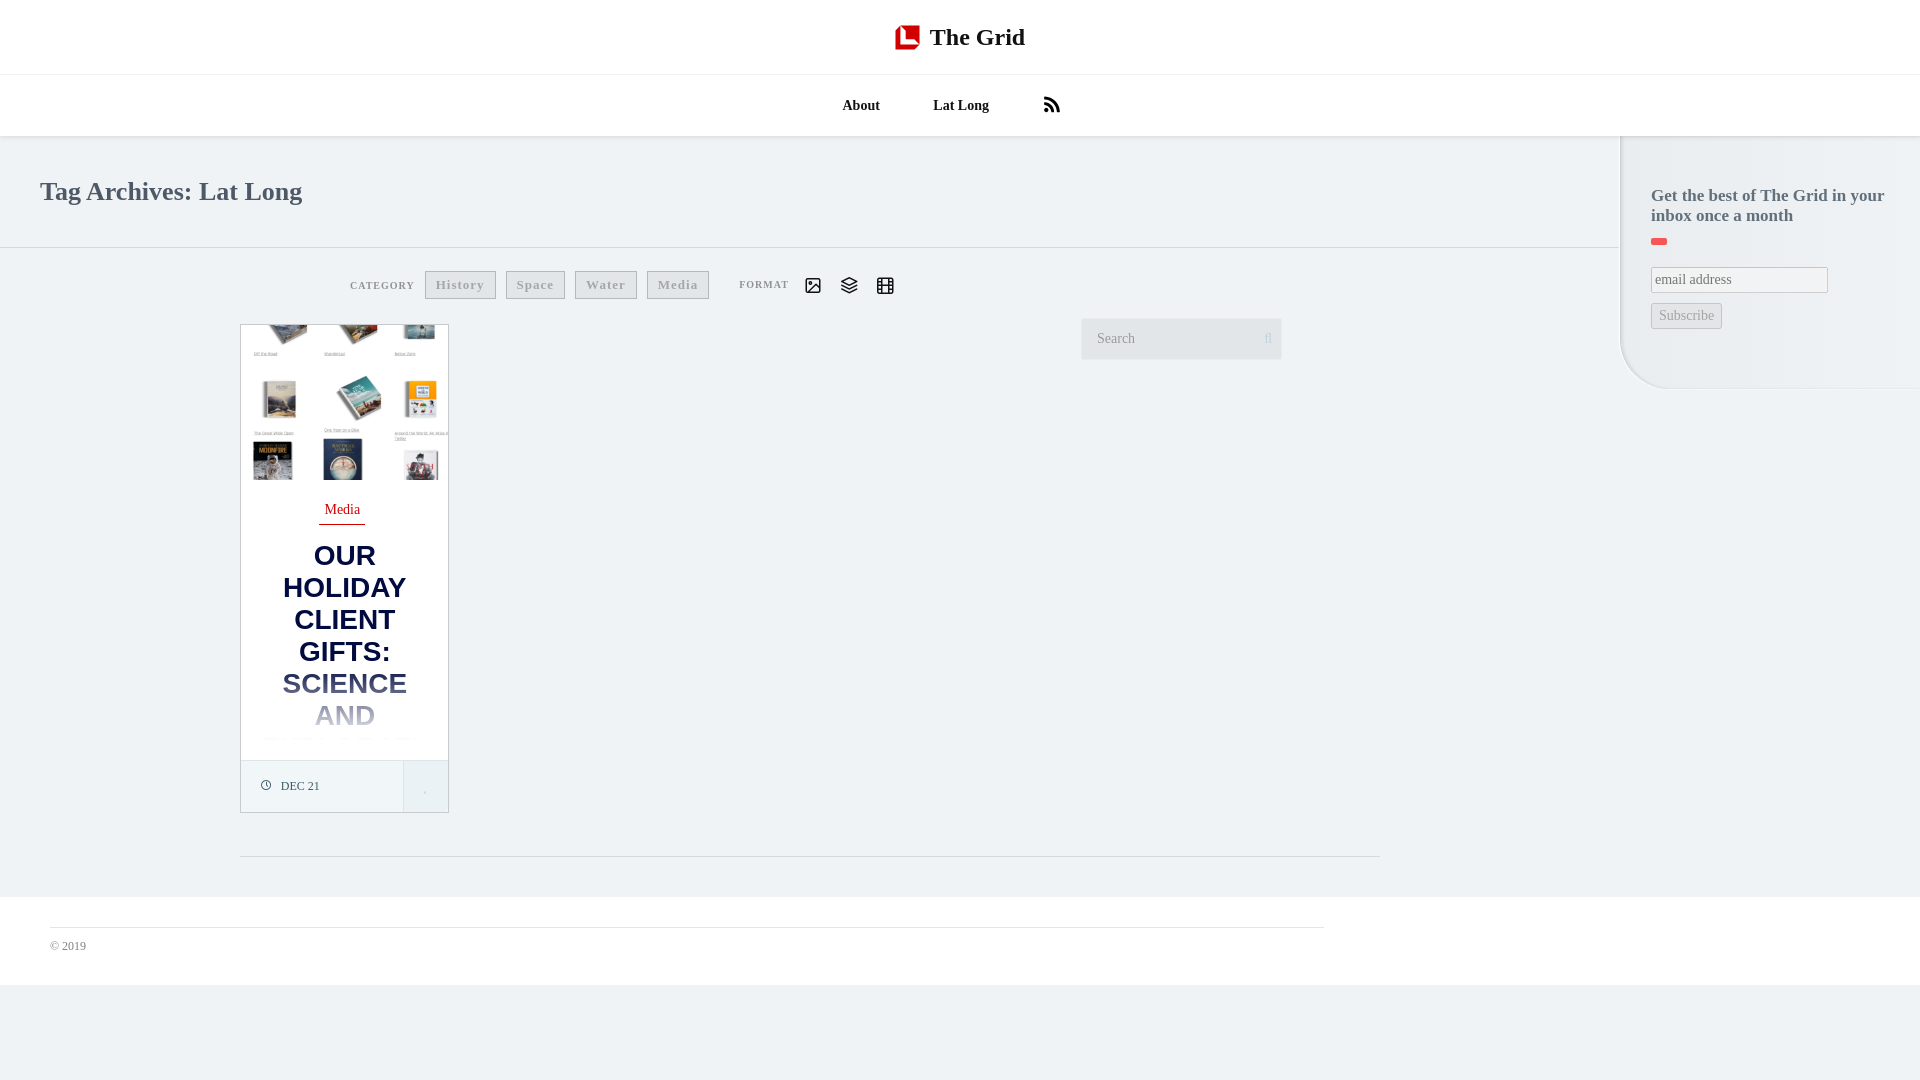 This screenshot has height=1080, width=1920. I want to click on Media, so click(694, 286).